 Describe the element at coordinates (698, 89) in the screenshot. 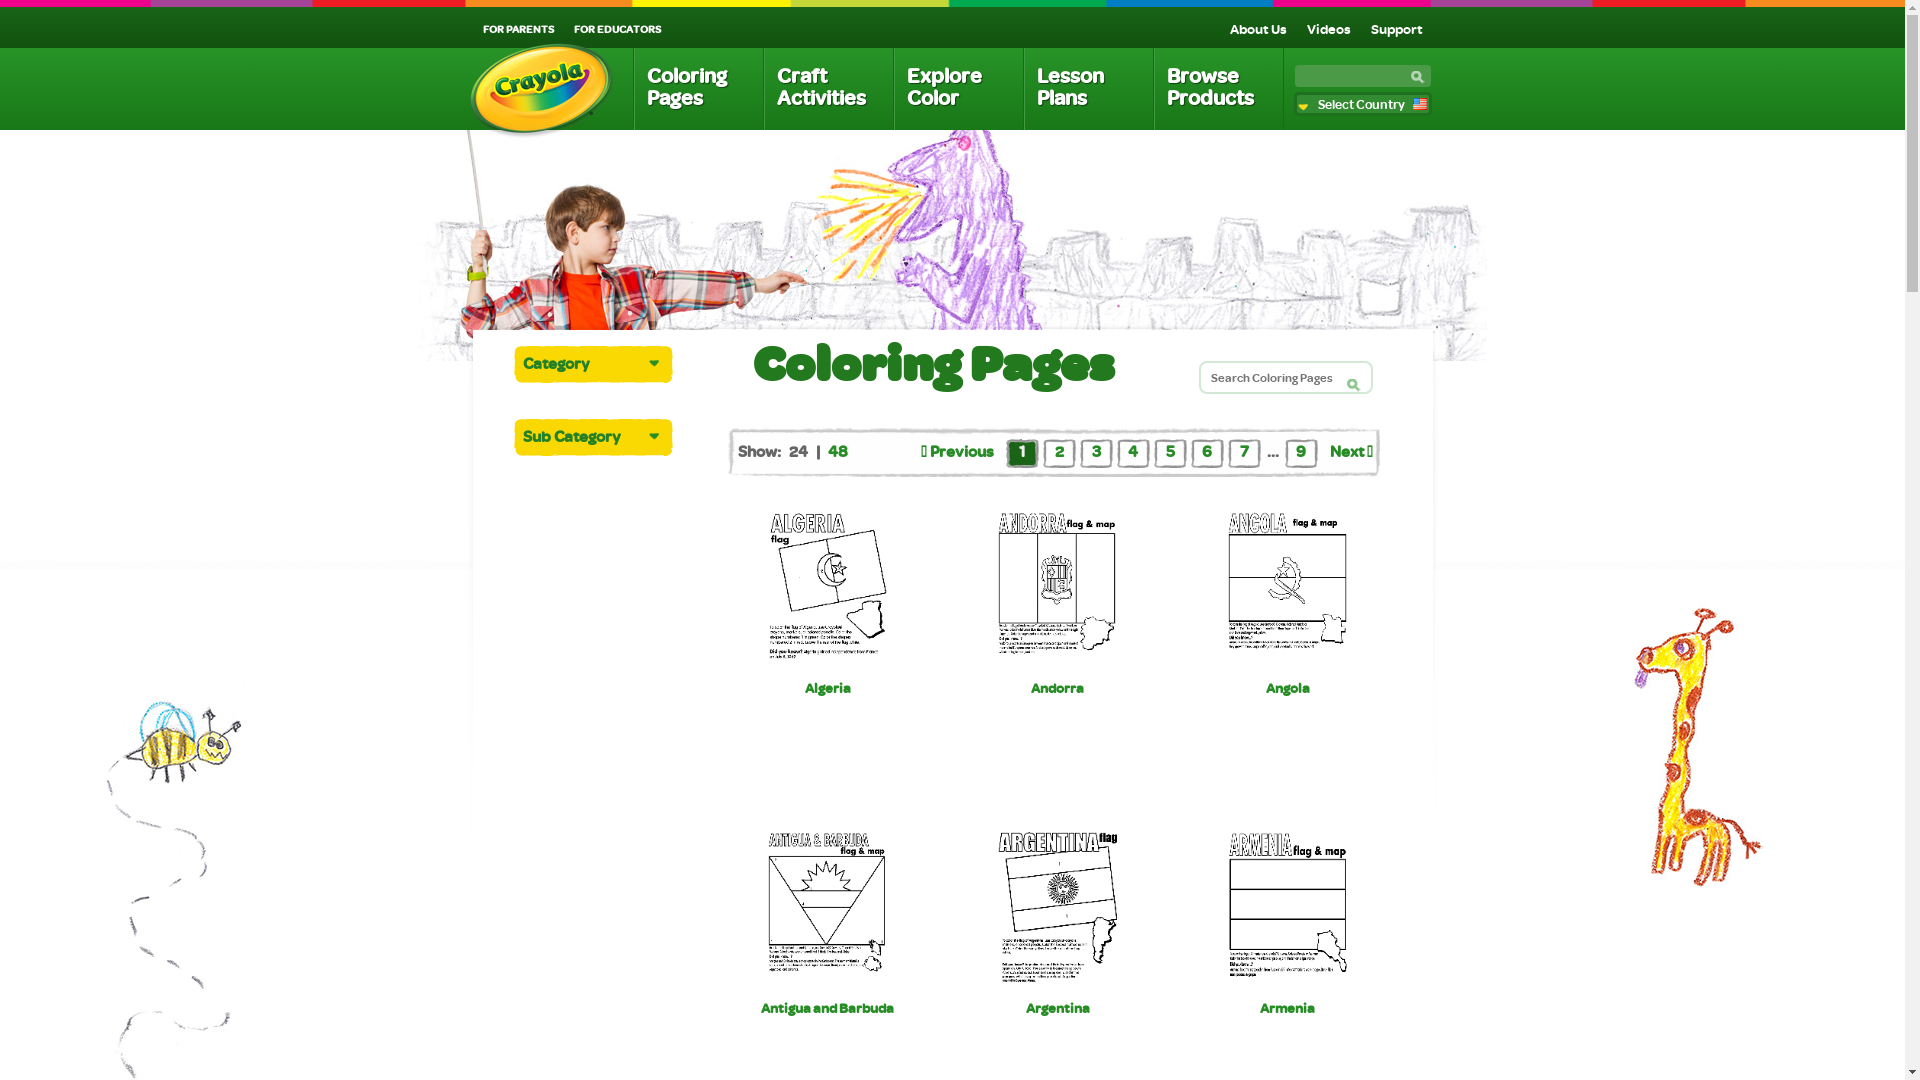

I see `Coloring Pages` at that location.